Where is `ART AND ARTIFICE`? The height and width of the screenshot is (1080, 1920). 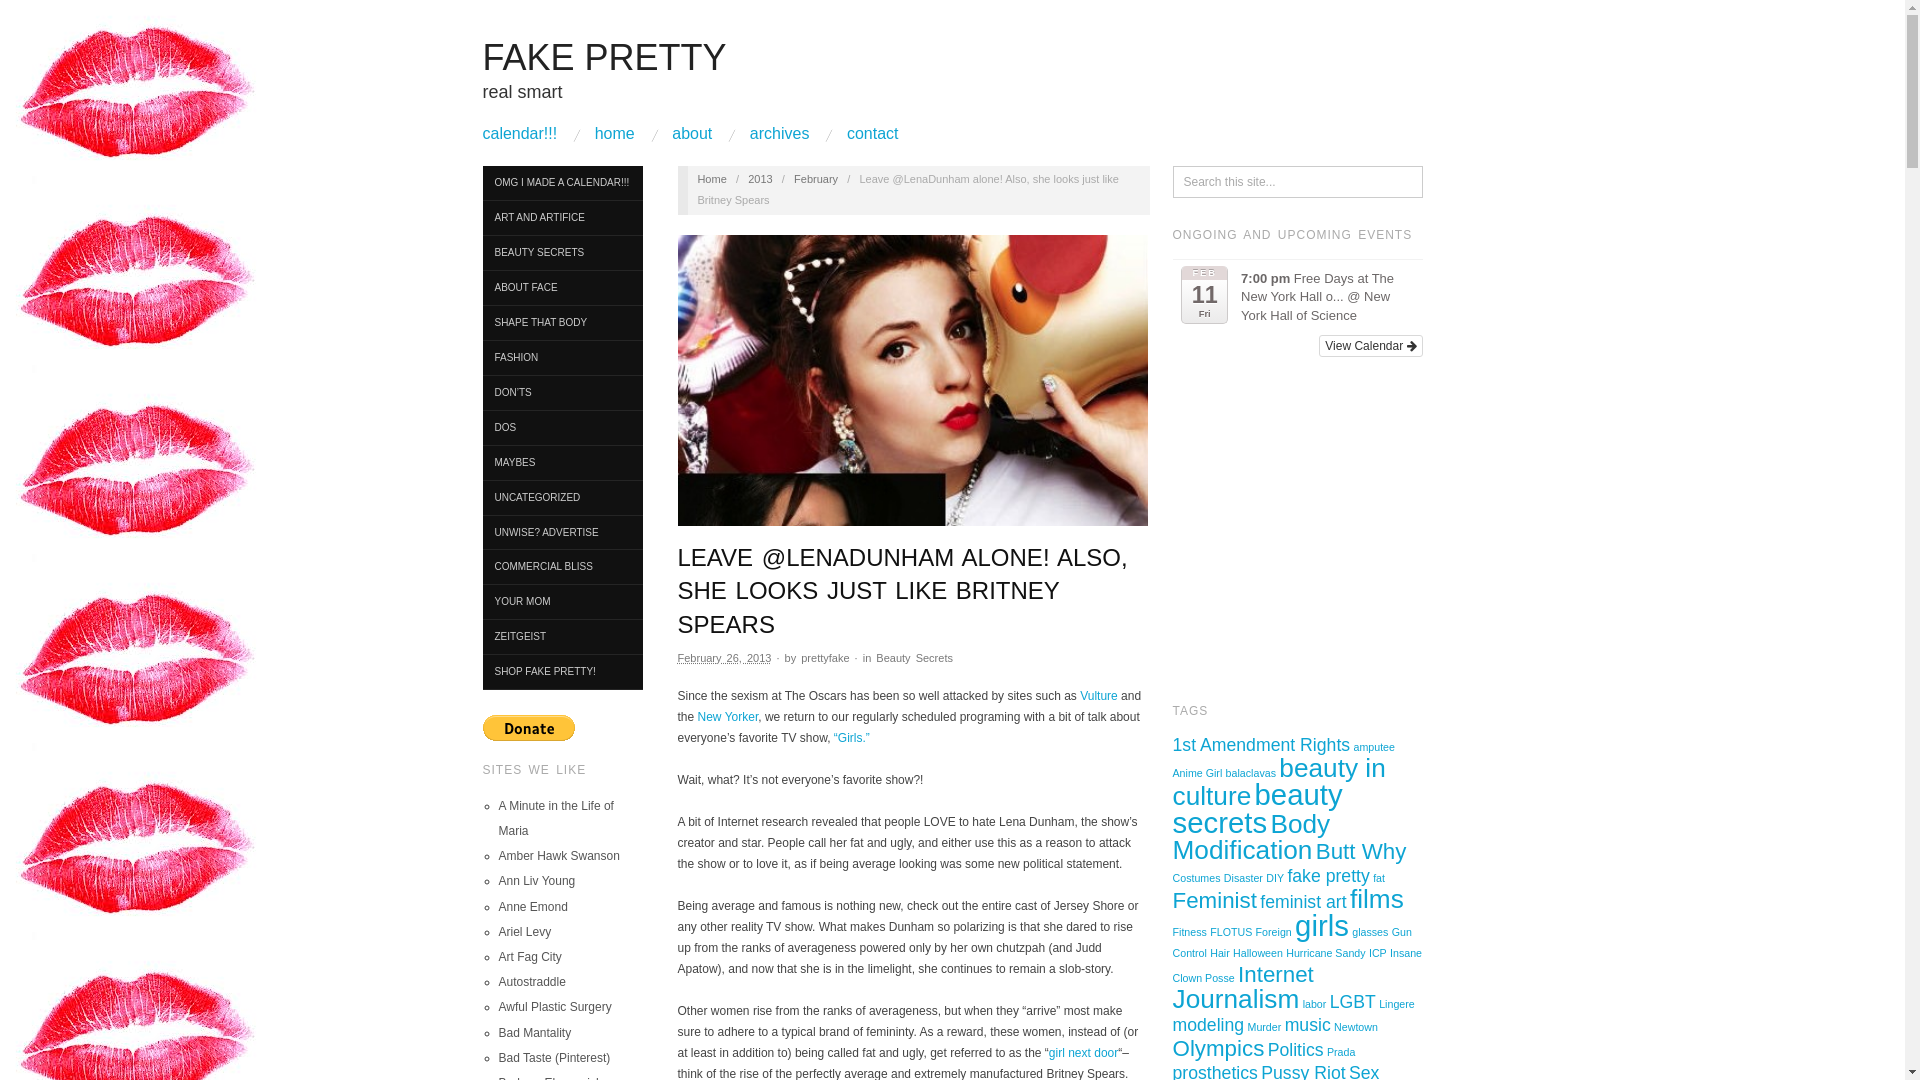
ART AND ARTIFICE is located at coordinates (561, 218).